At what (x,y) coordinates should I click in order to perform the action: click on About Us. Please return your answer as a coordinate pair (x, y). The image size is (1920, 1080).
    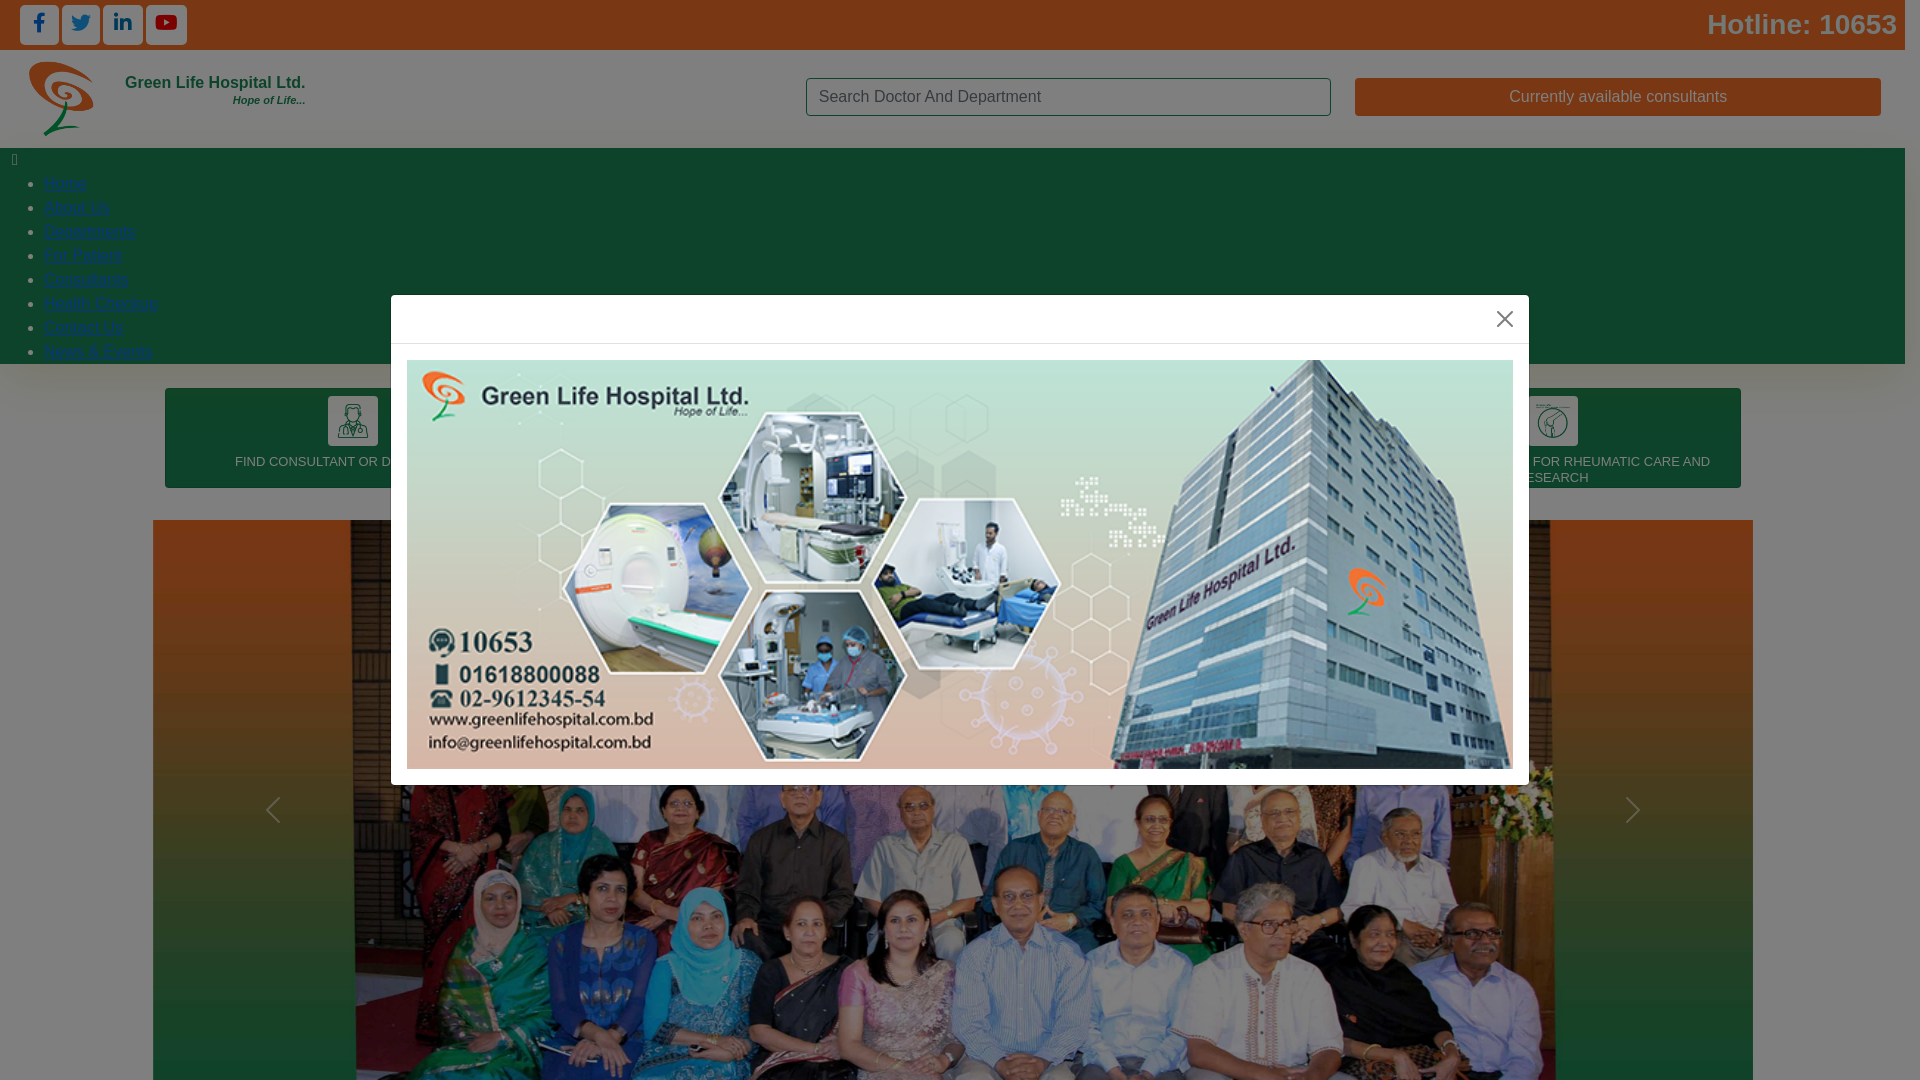
    Looking at the image, I should click on (77, 208).